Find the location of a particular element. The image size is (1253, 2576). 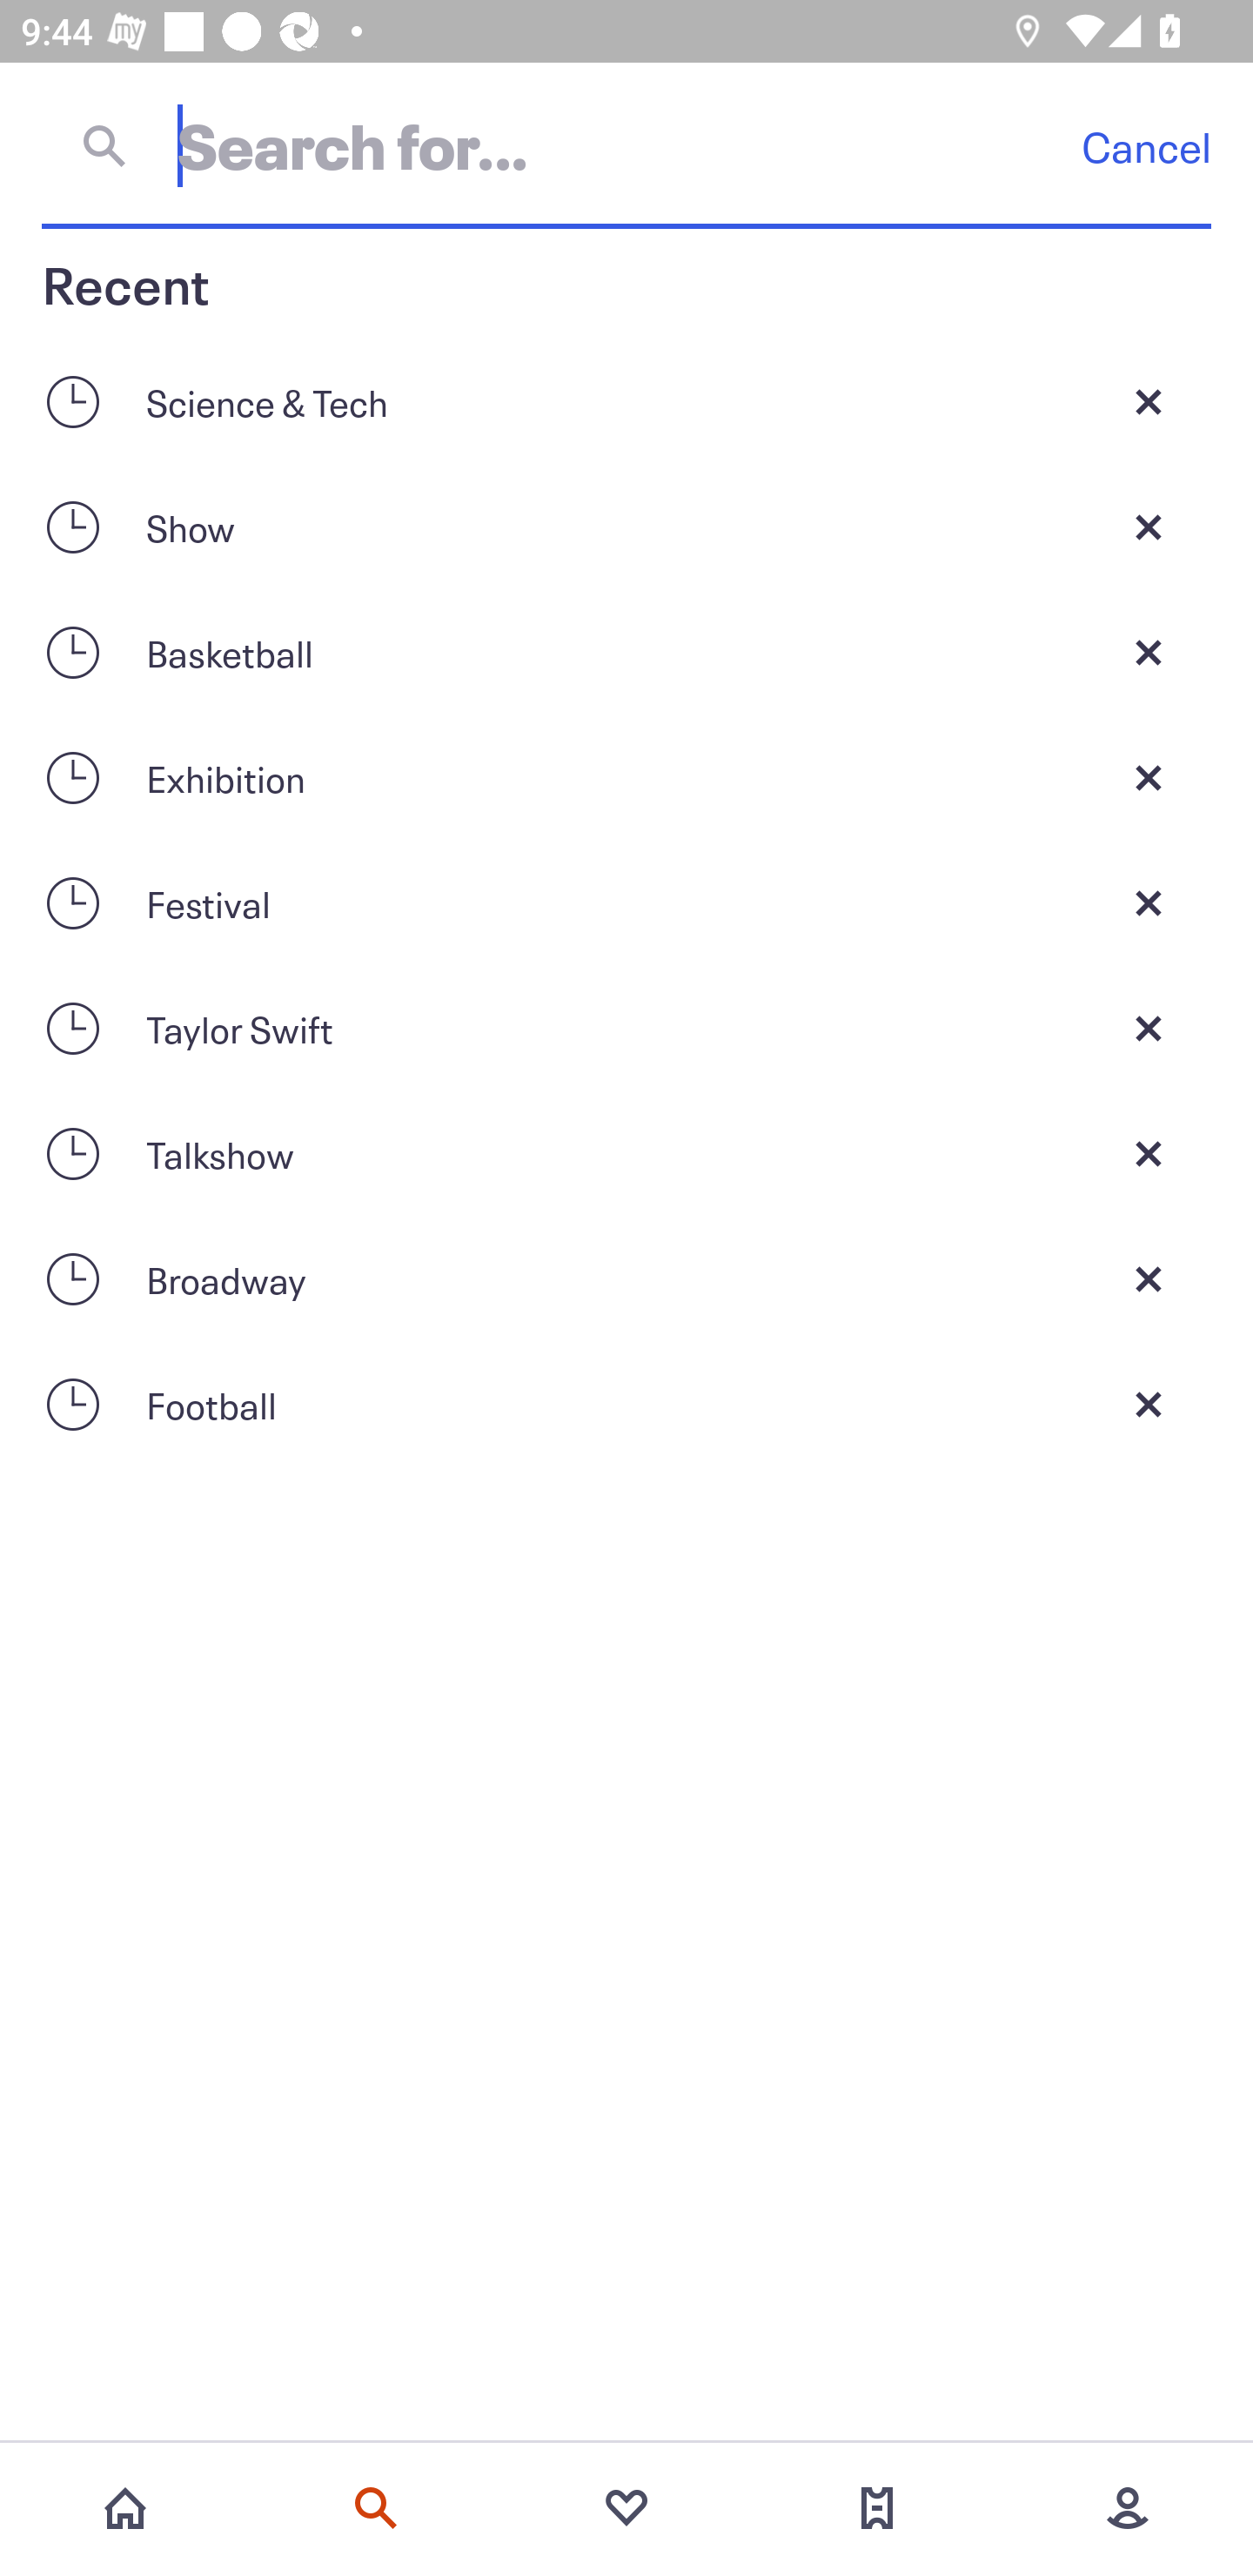

Close current screen is located at coordinates (1149, 1154).